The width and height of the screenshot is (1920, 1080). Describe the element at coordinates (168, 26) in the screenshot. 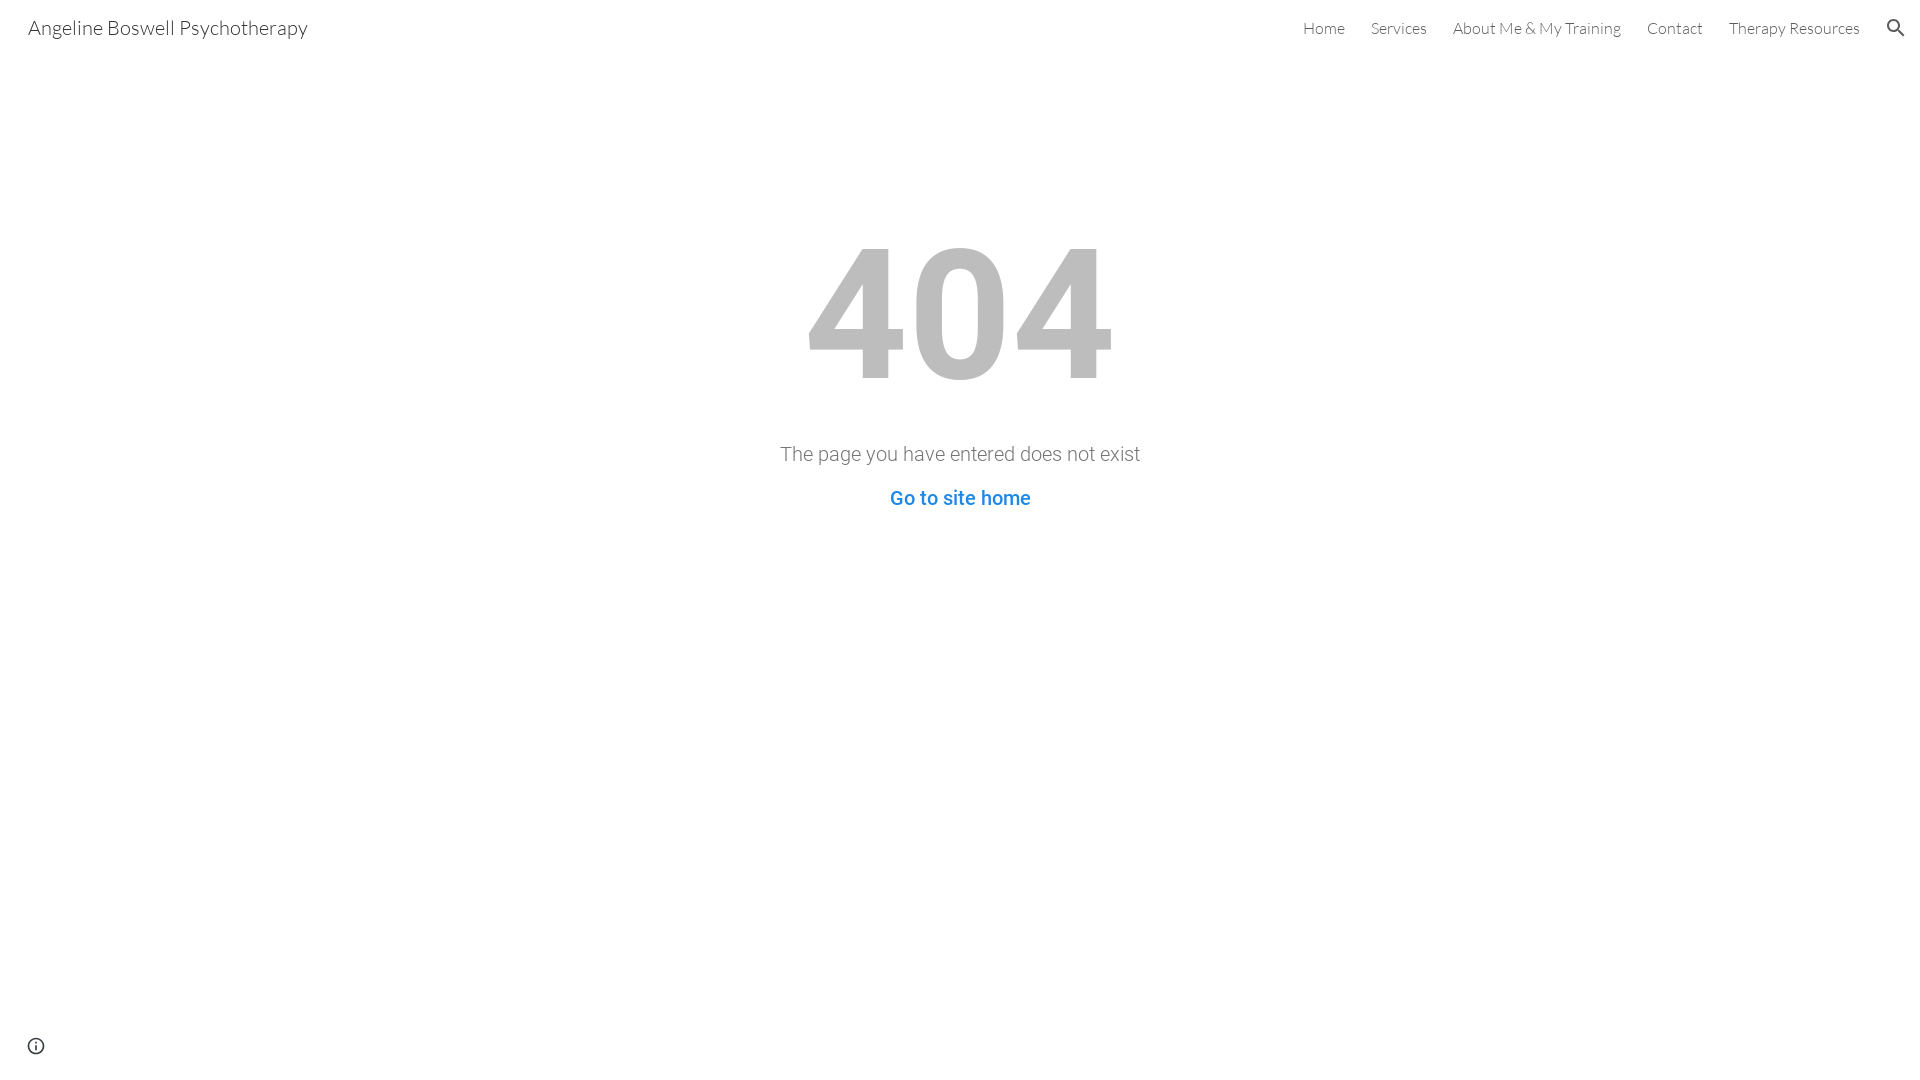

I see `Angeline Boswell Psychotherapy` at that location.